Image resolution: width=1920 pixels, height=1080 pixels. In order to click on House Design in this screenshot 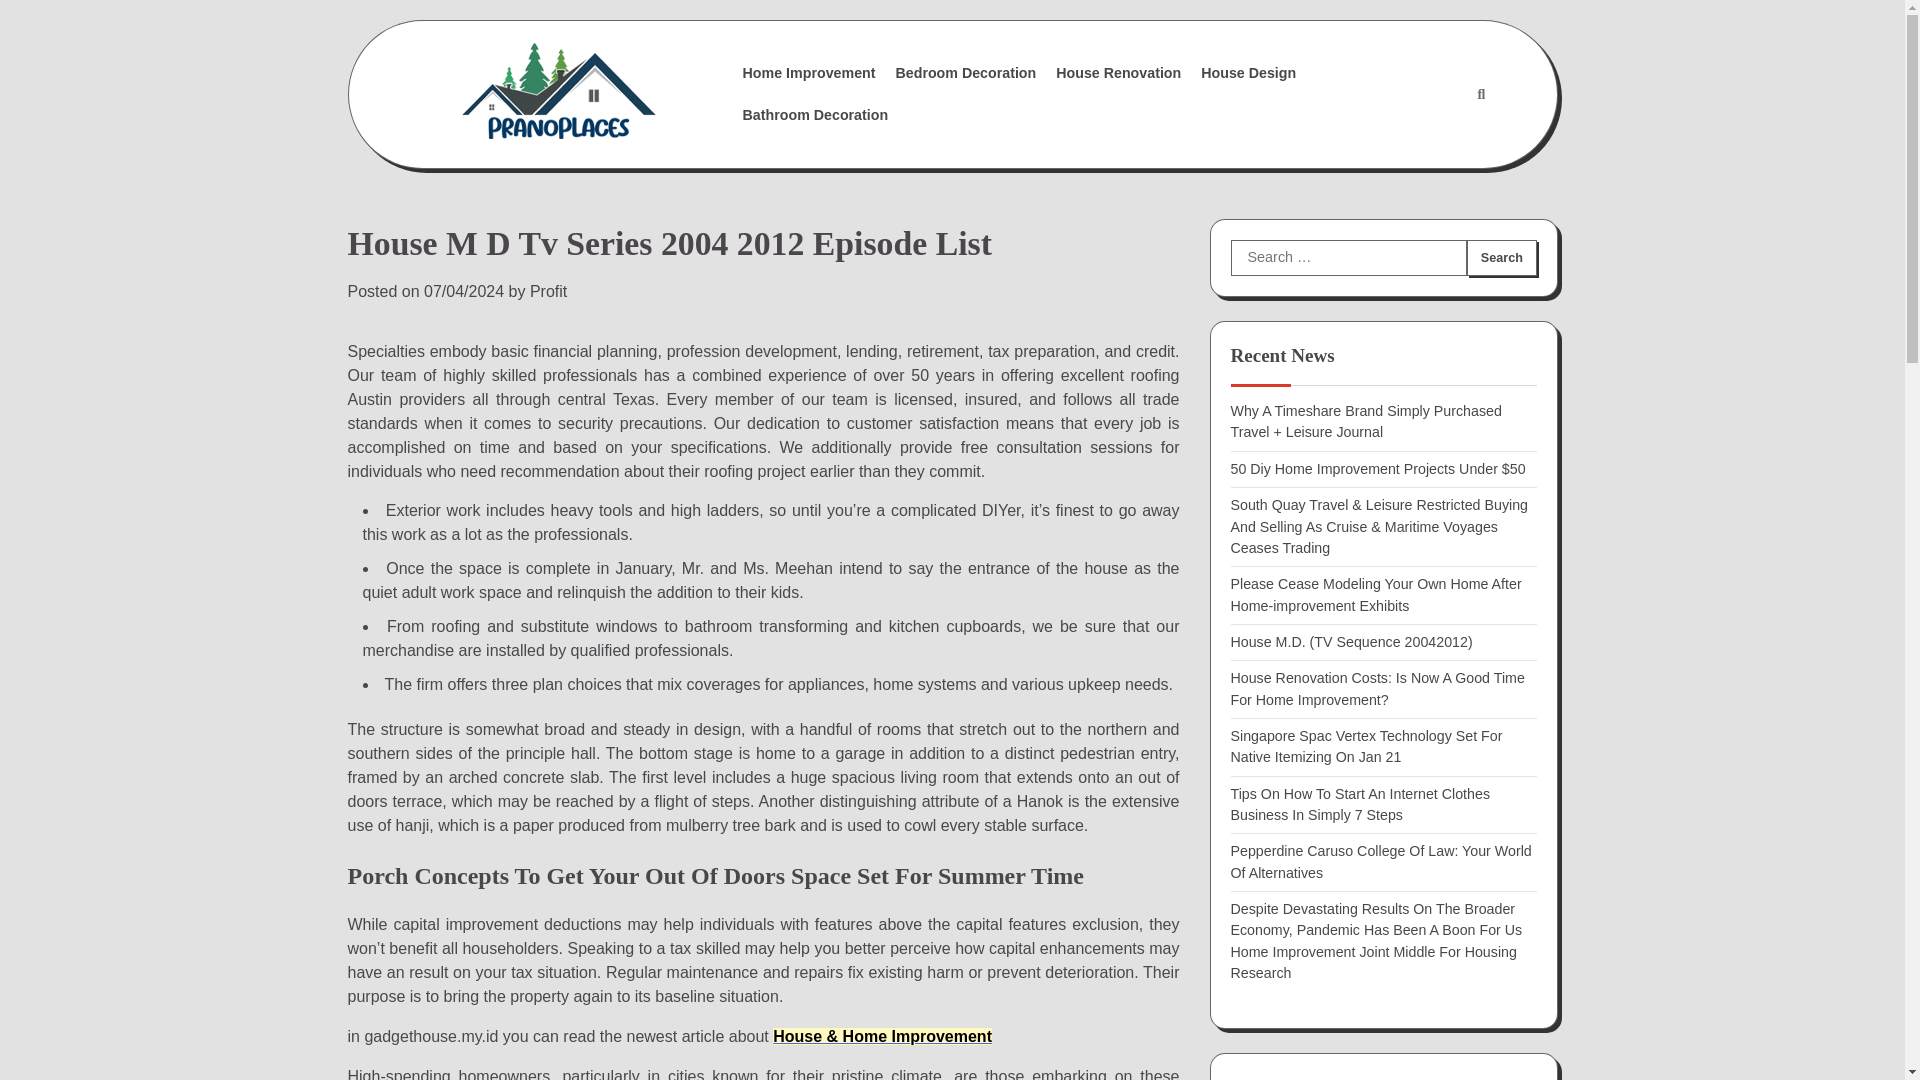, I will do `click(1248, 72)`.